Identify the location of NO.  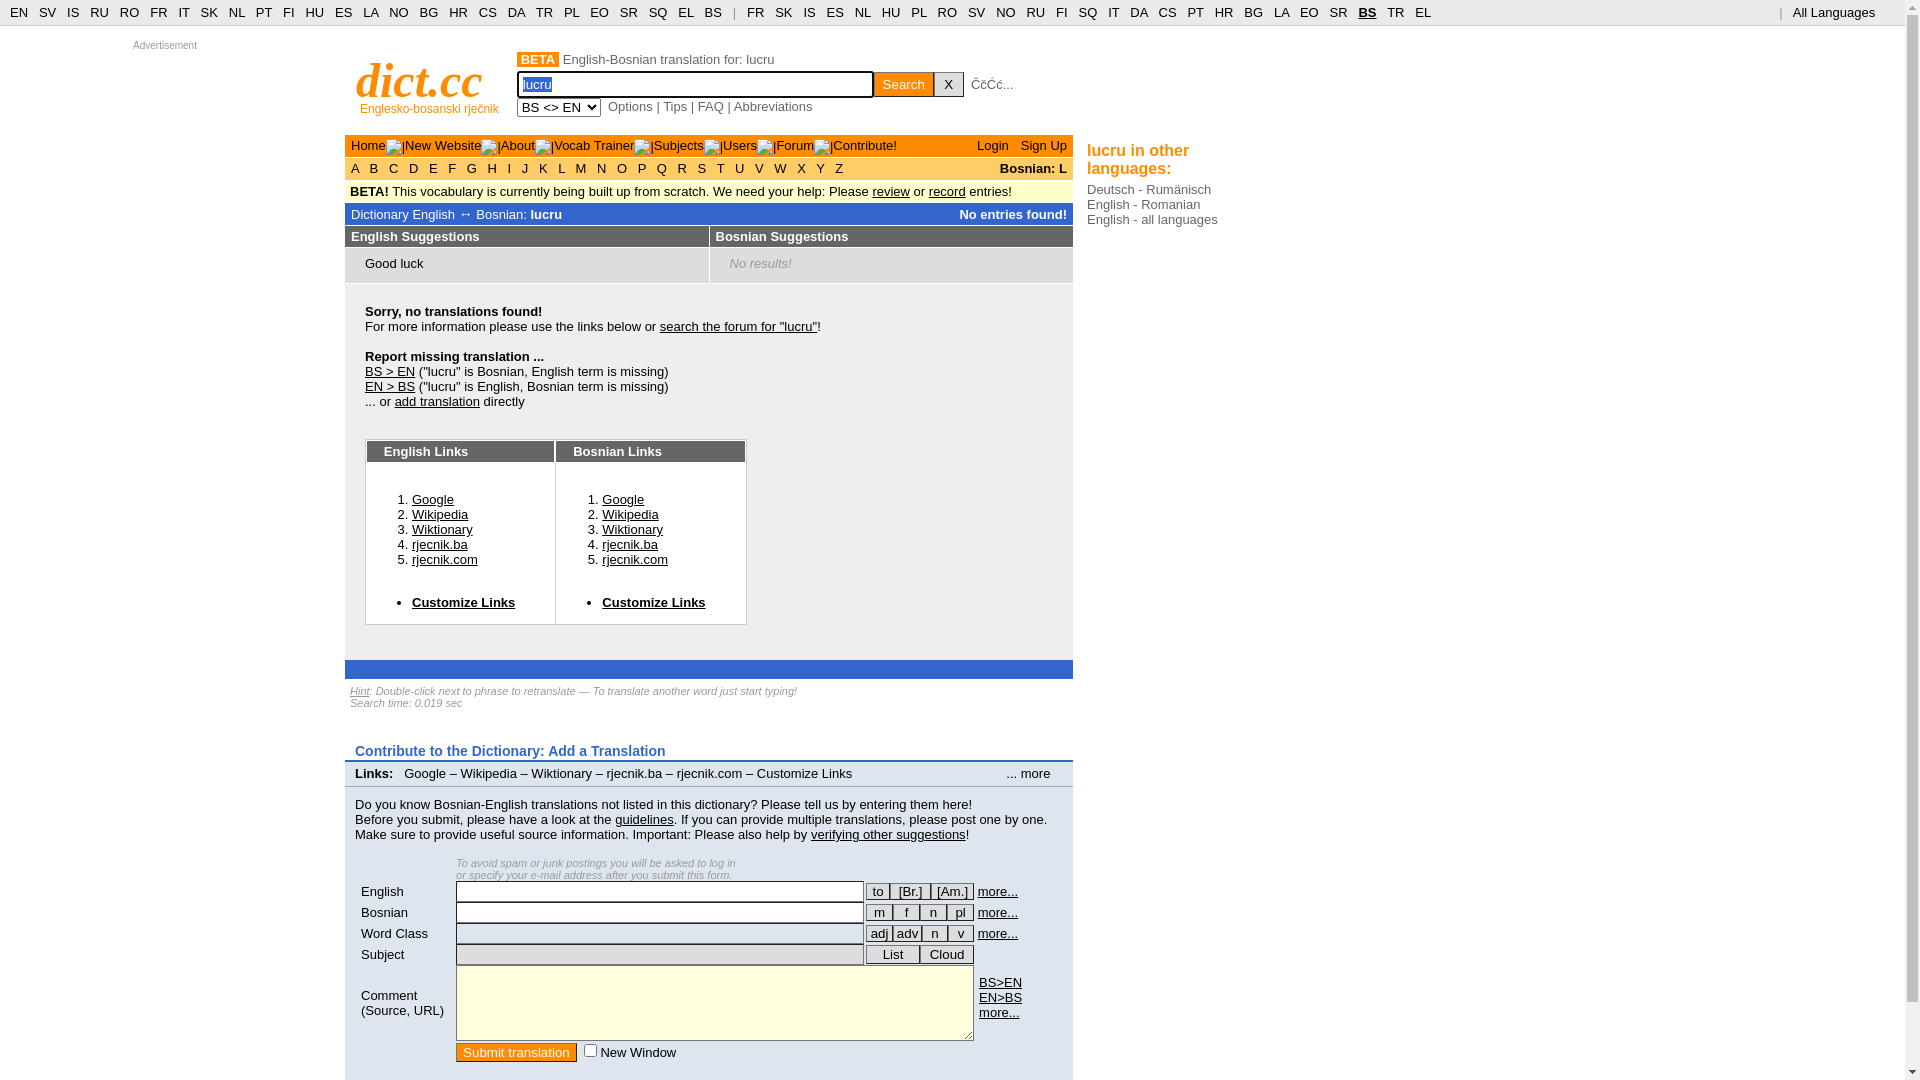
(399, 12).